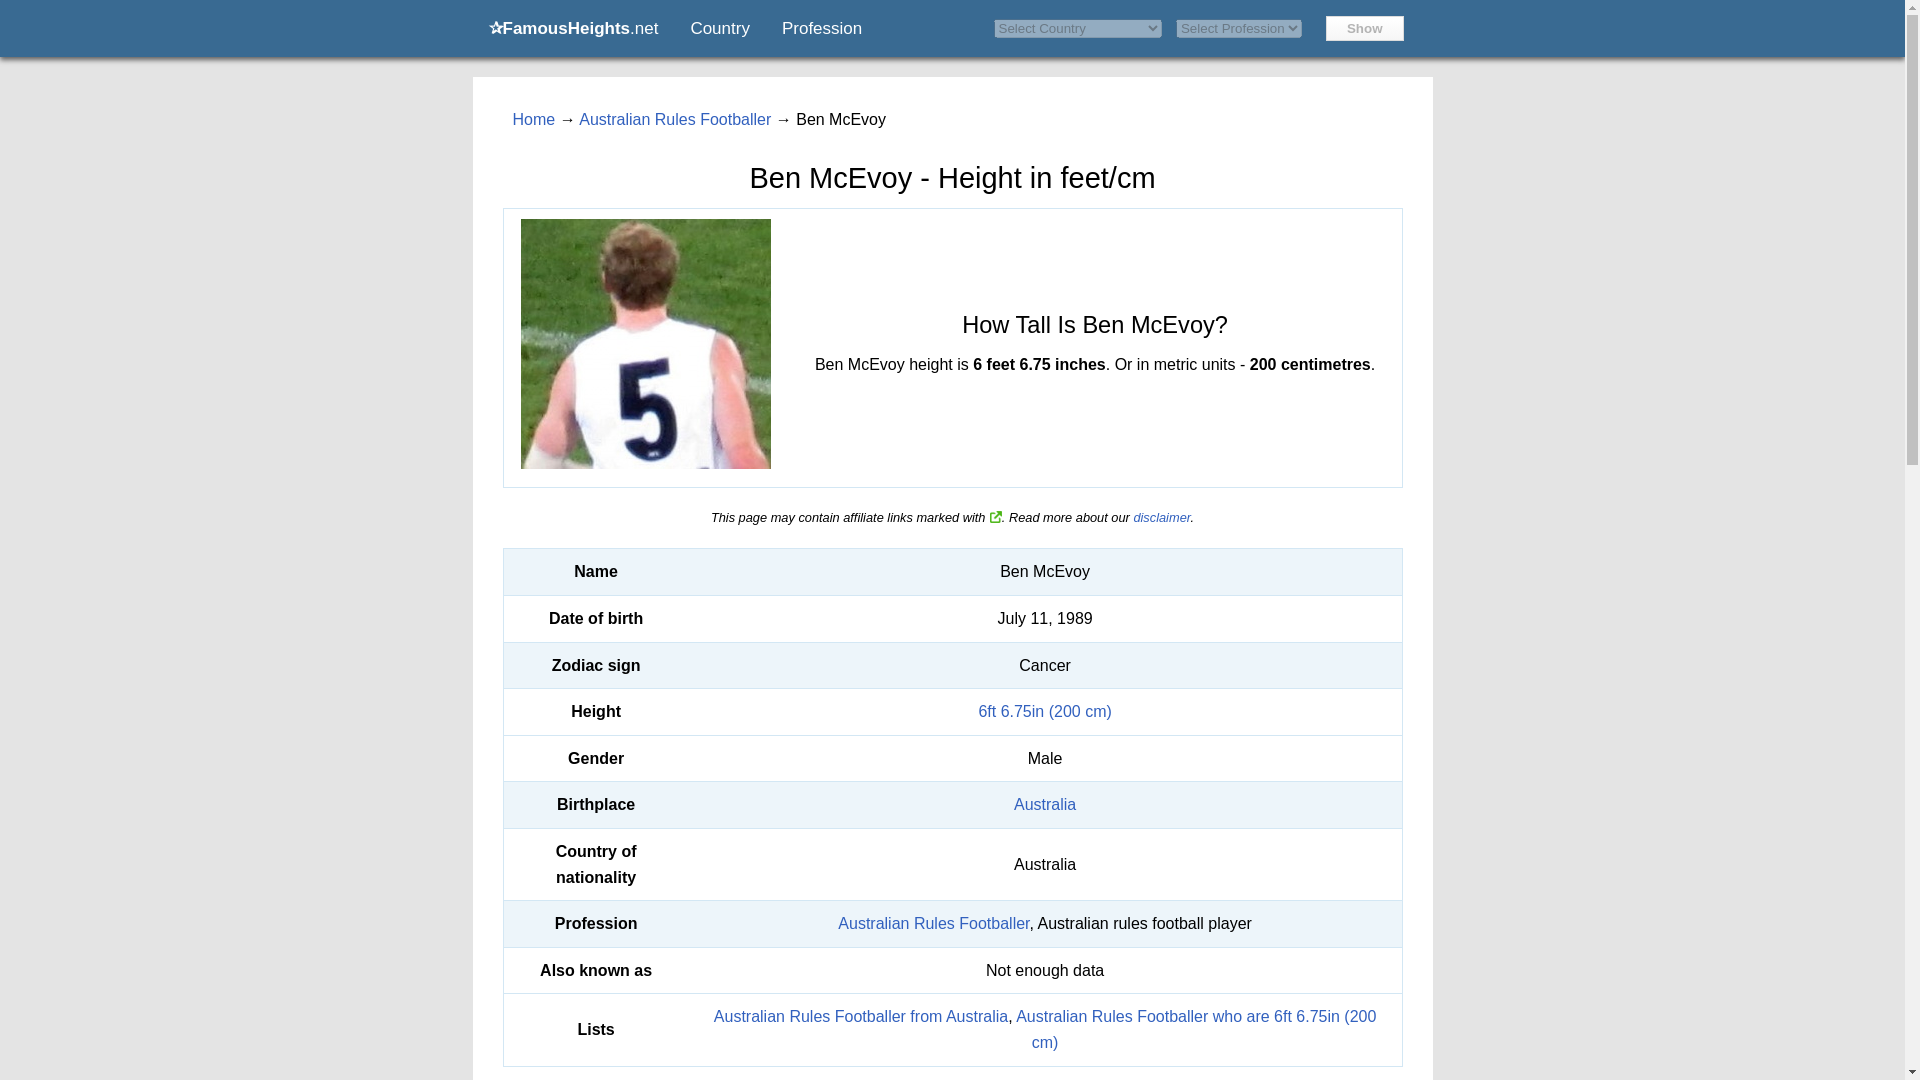  I want to click on Australia, so click(1044, 804).